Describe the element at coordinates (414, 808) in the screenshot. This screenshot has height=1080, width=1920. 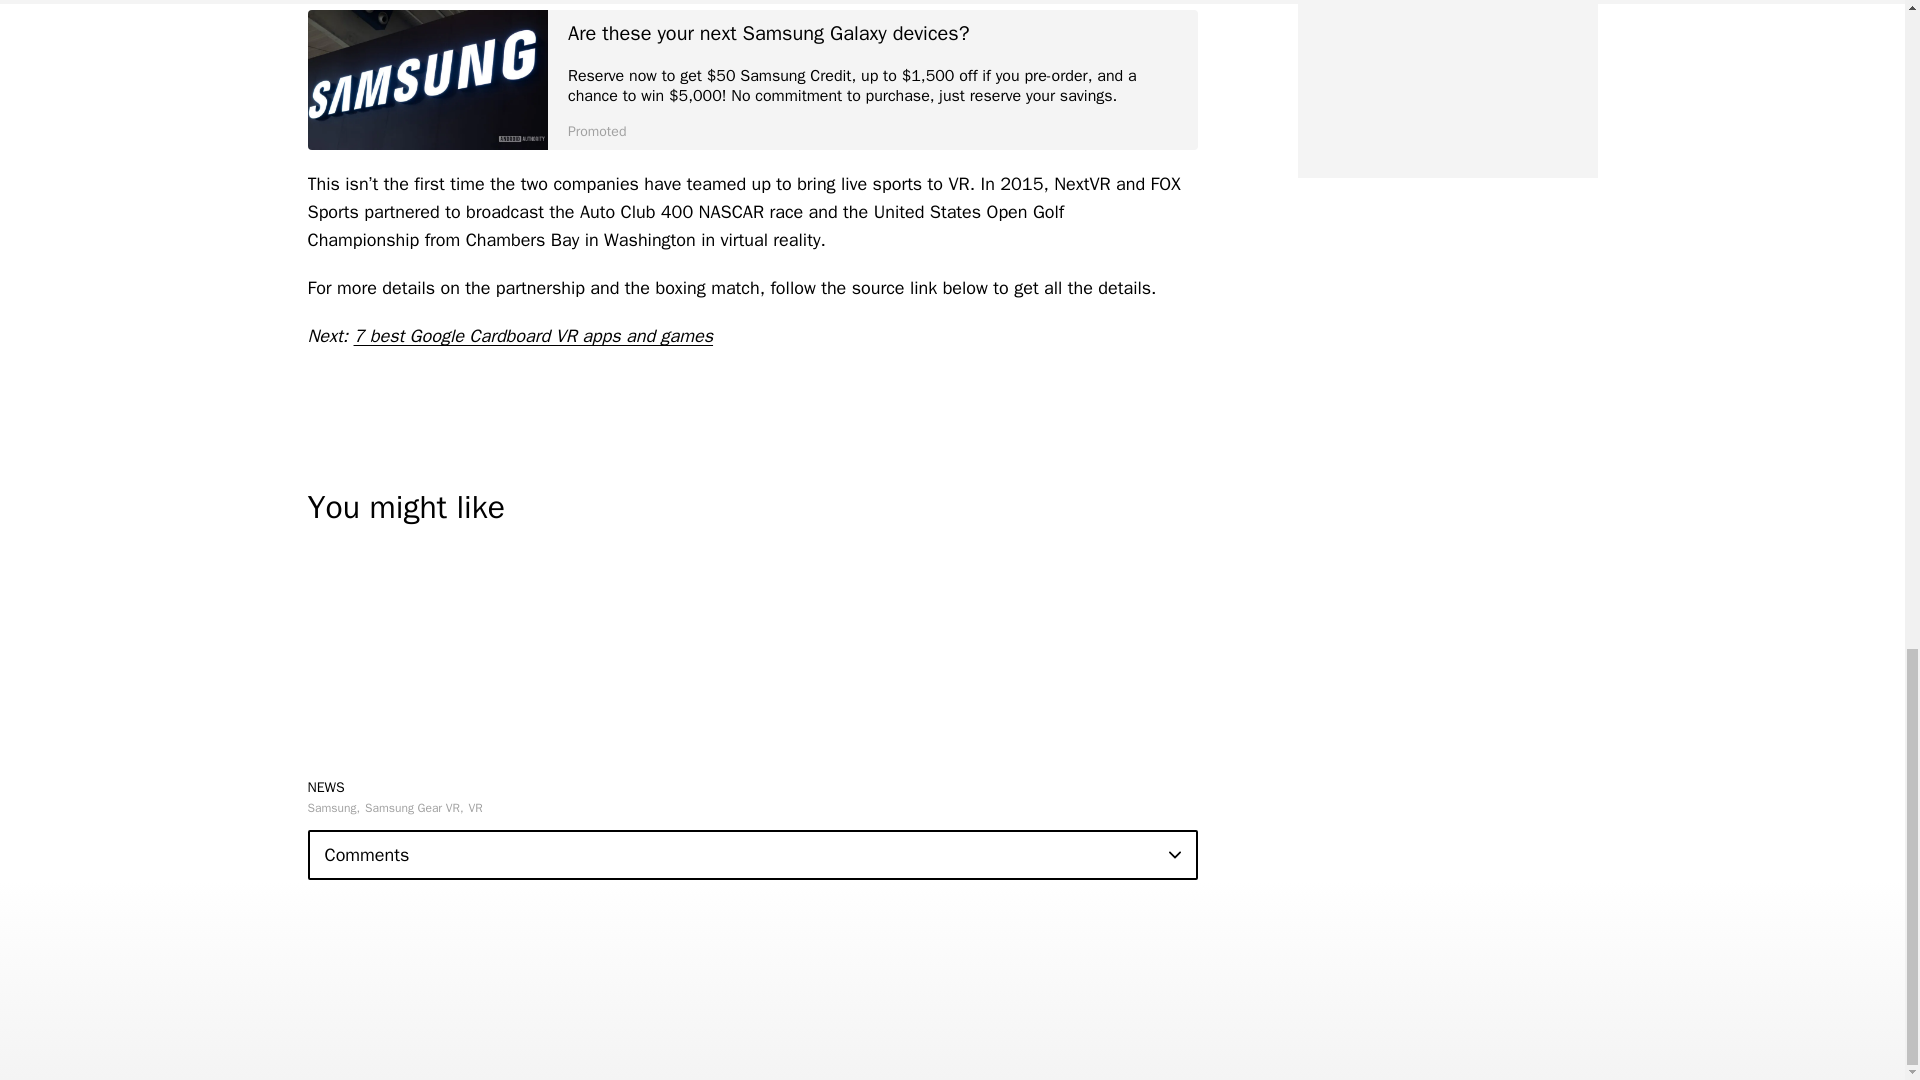
I see `Samsung Gear VR` at that location.